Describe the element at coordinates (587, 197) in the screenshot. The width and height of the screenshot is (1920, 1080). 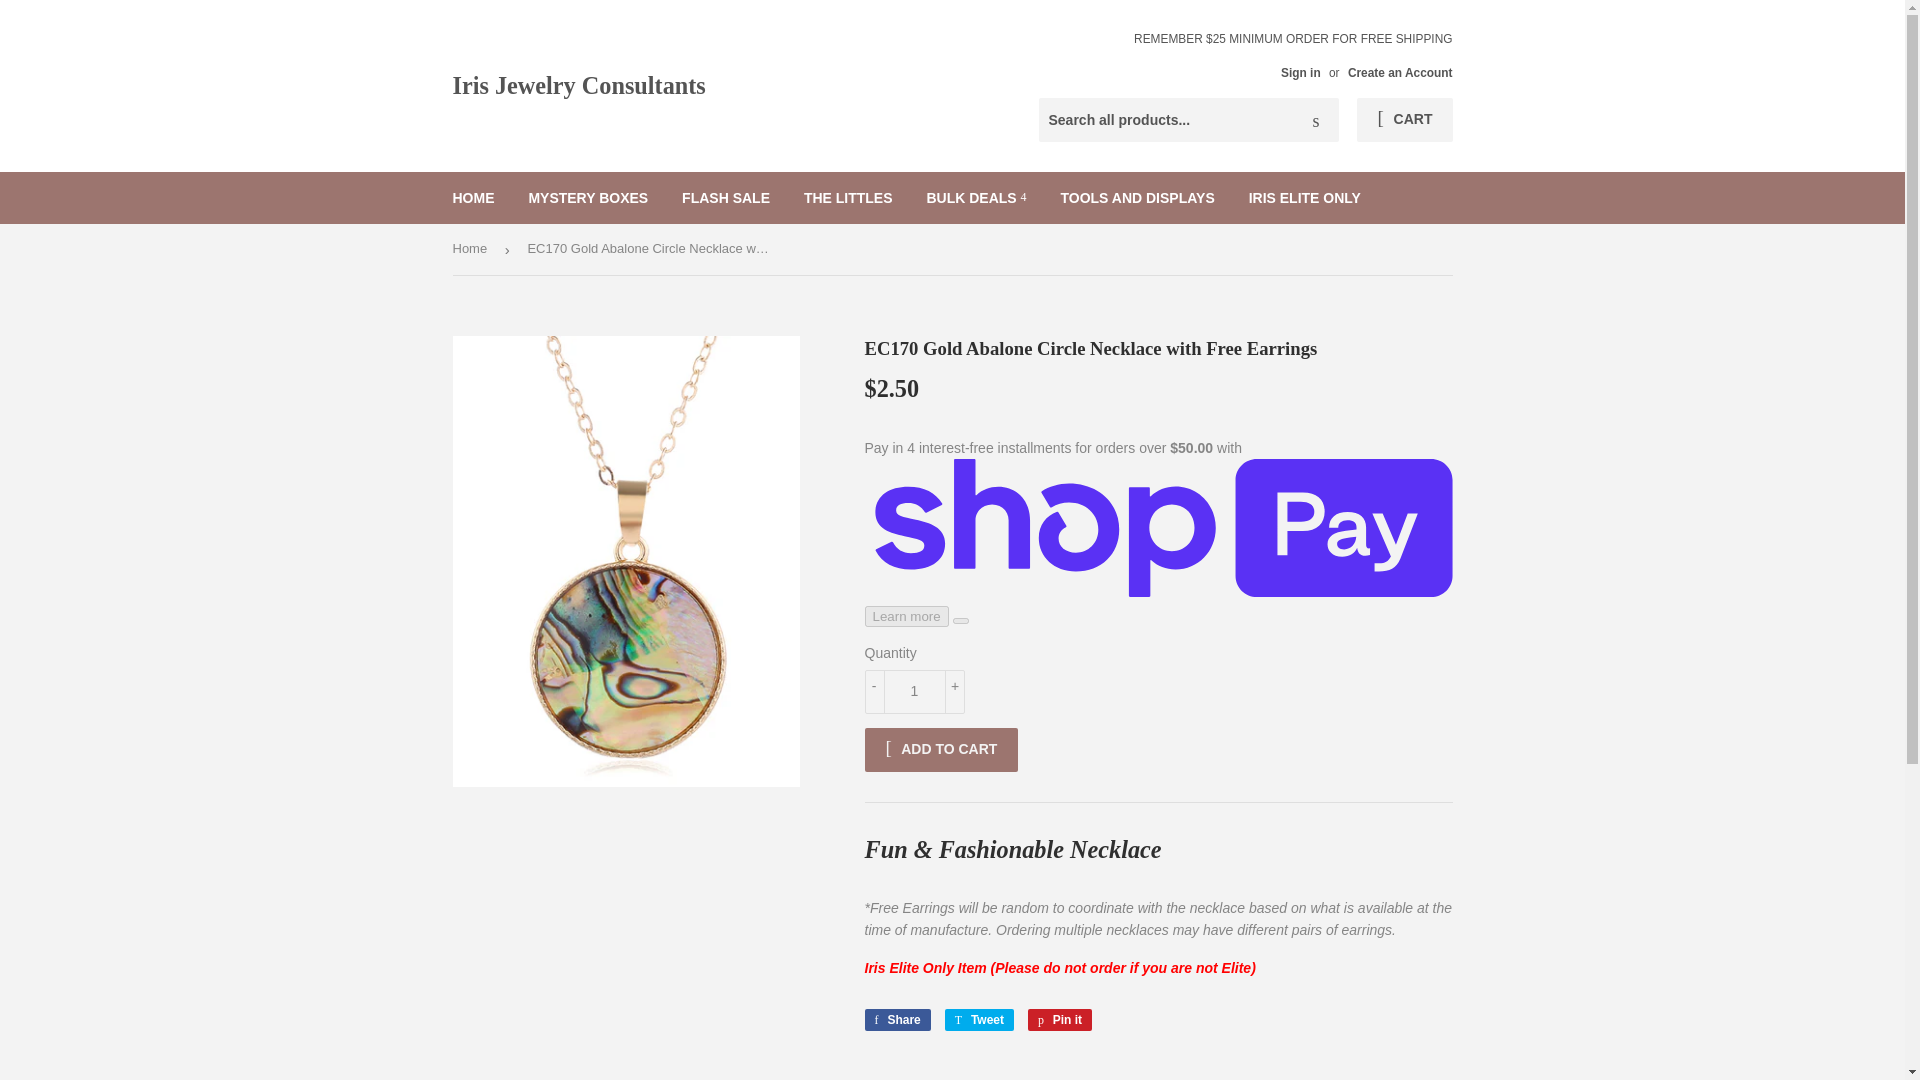
I see `CART` at that location.